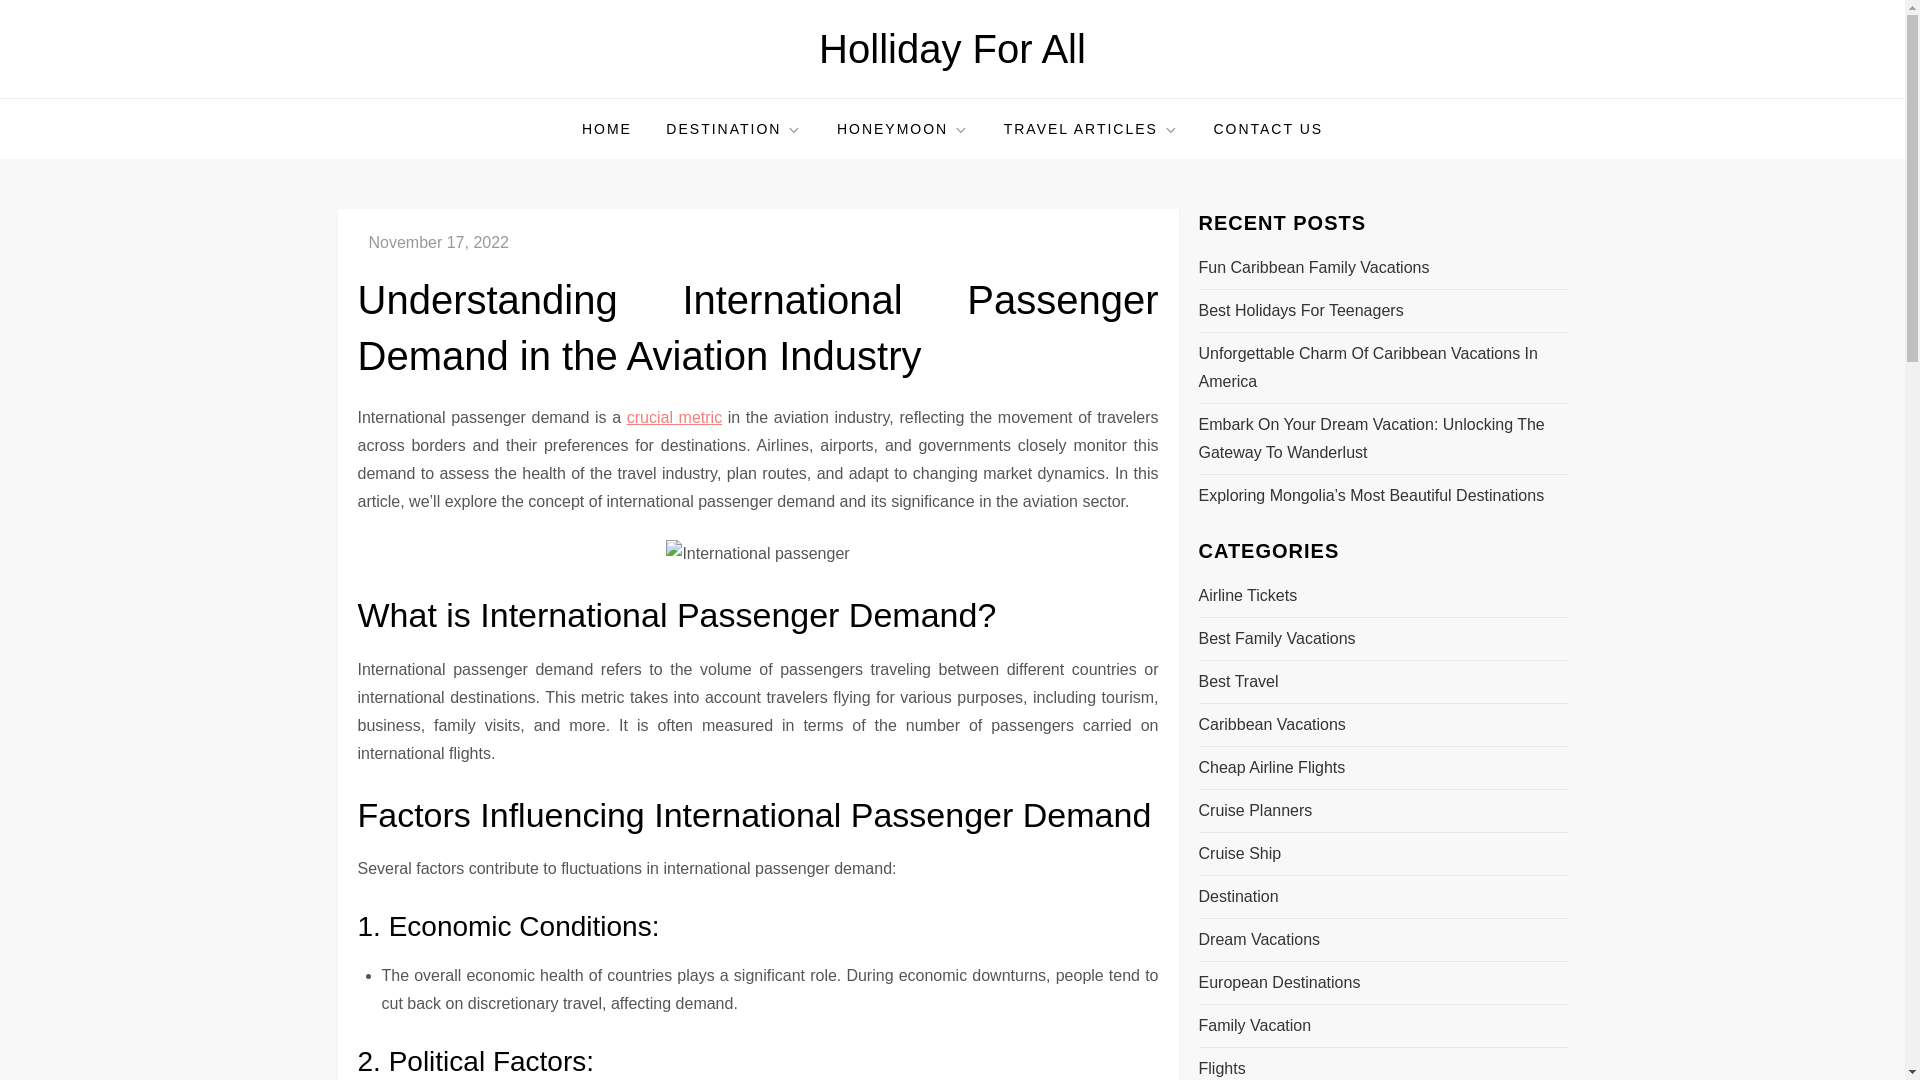  I want to click on November 17, 2022, so click(438, 242).